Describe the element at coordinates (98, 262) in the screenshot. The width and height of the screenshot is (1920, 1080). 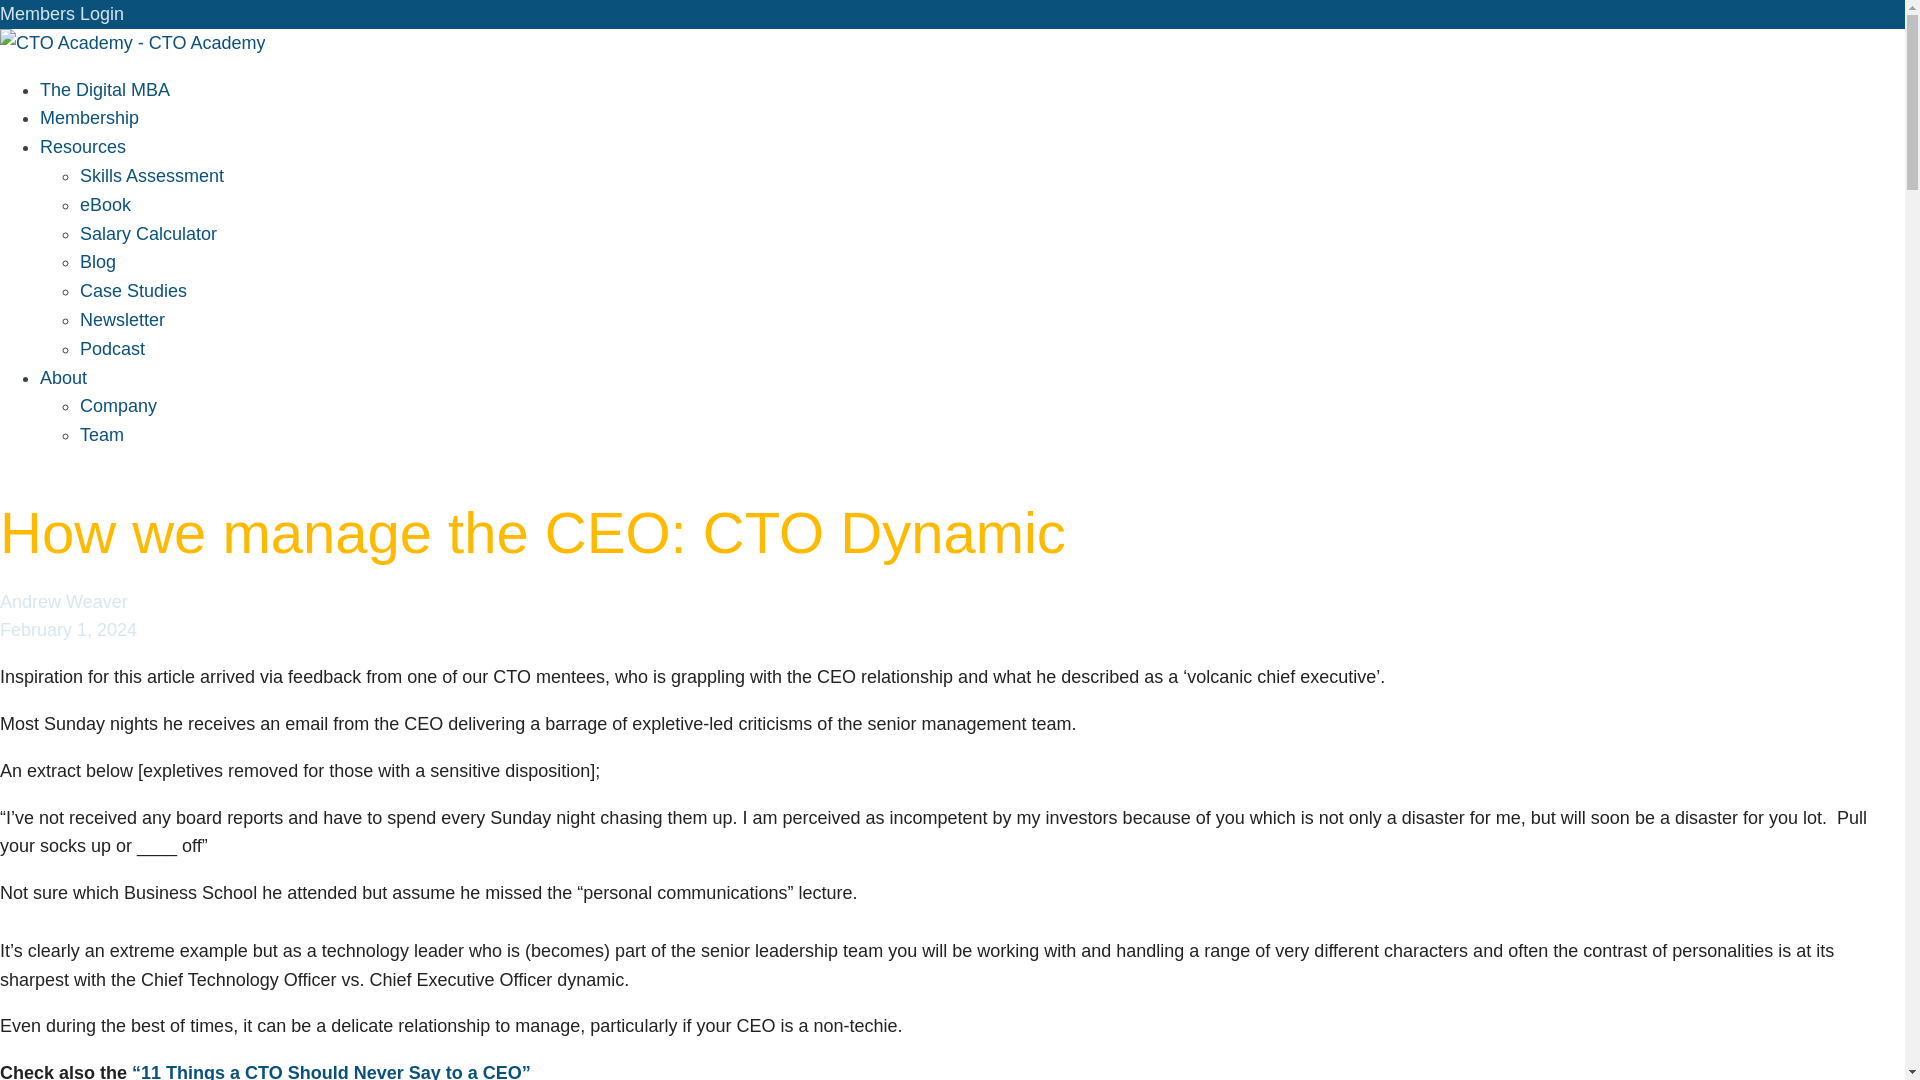
I see `Blog` at that location.